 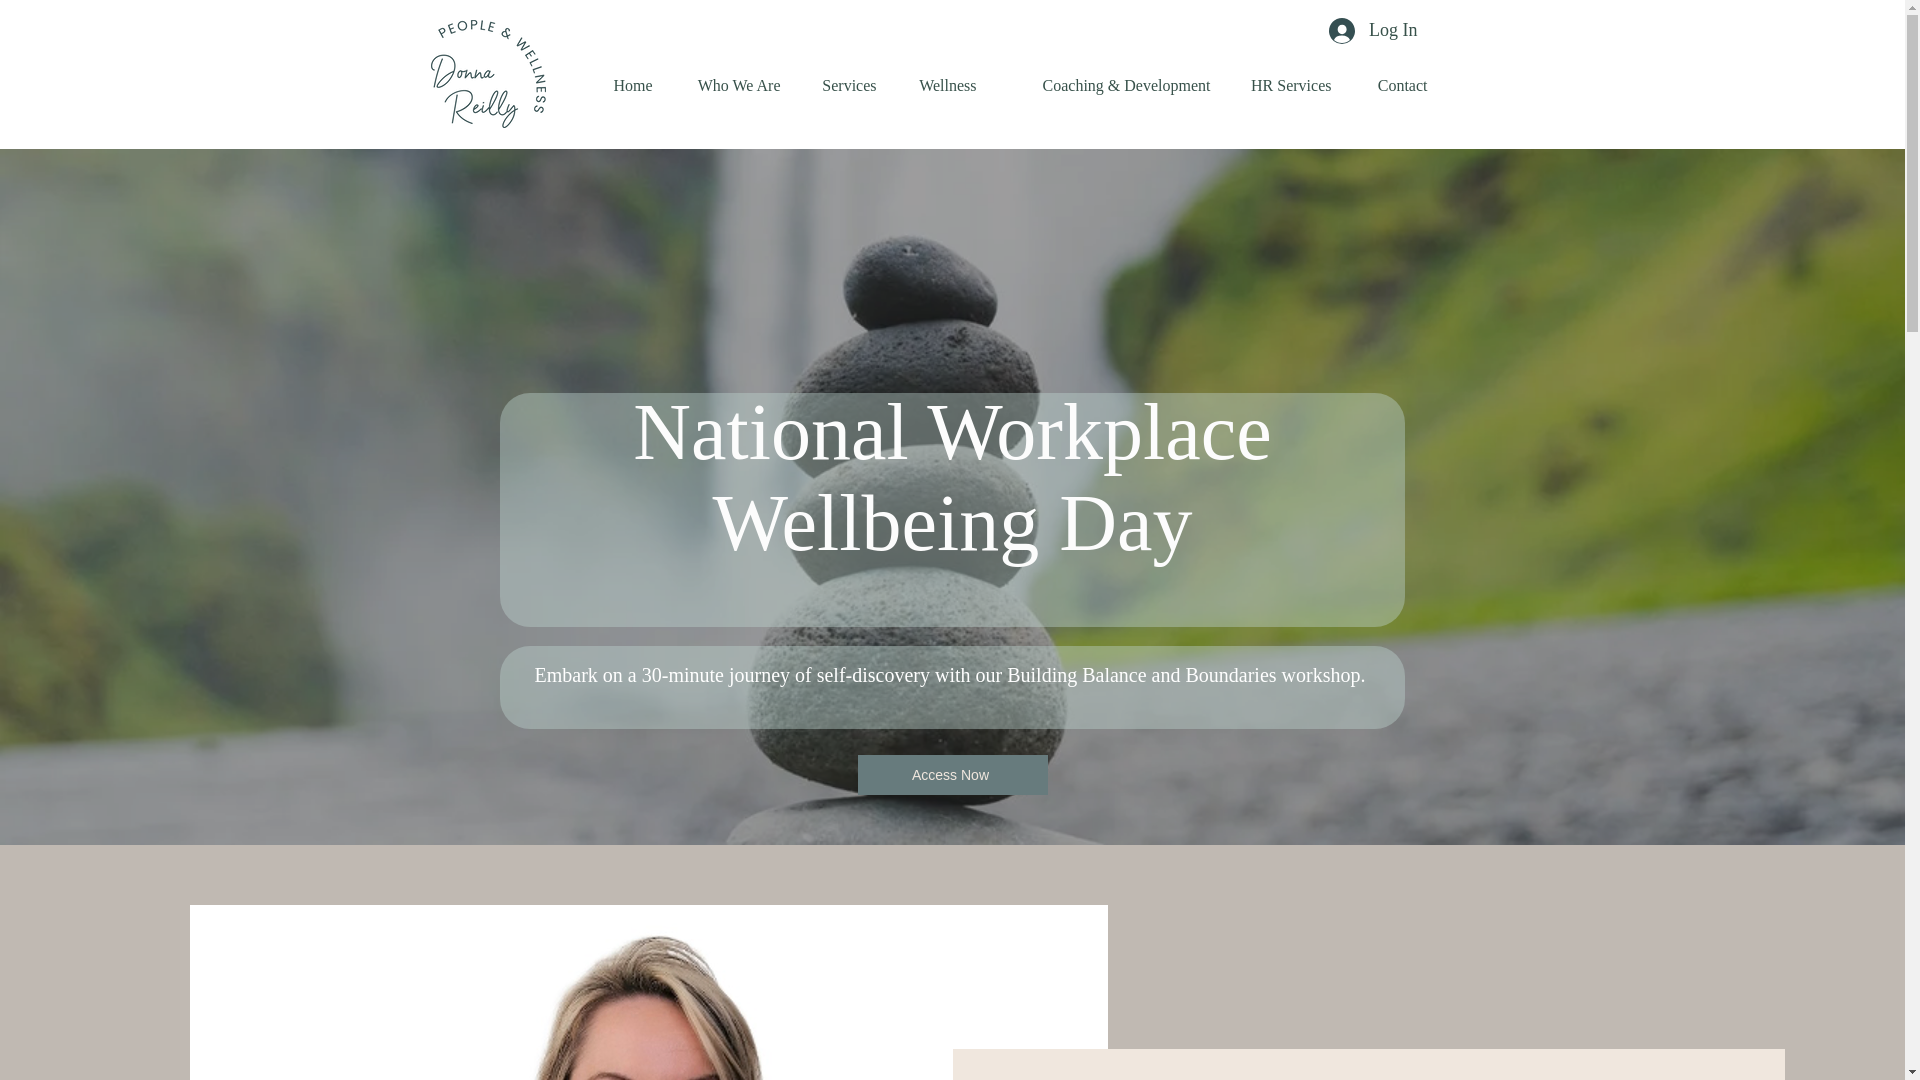 I want to click on Log In, so click(x=1374, y=30).